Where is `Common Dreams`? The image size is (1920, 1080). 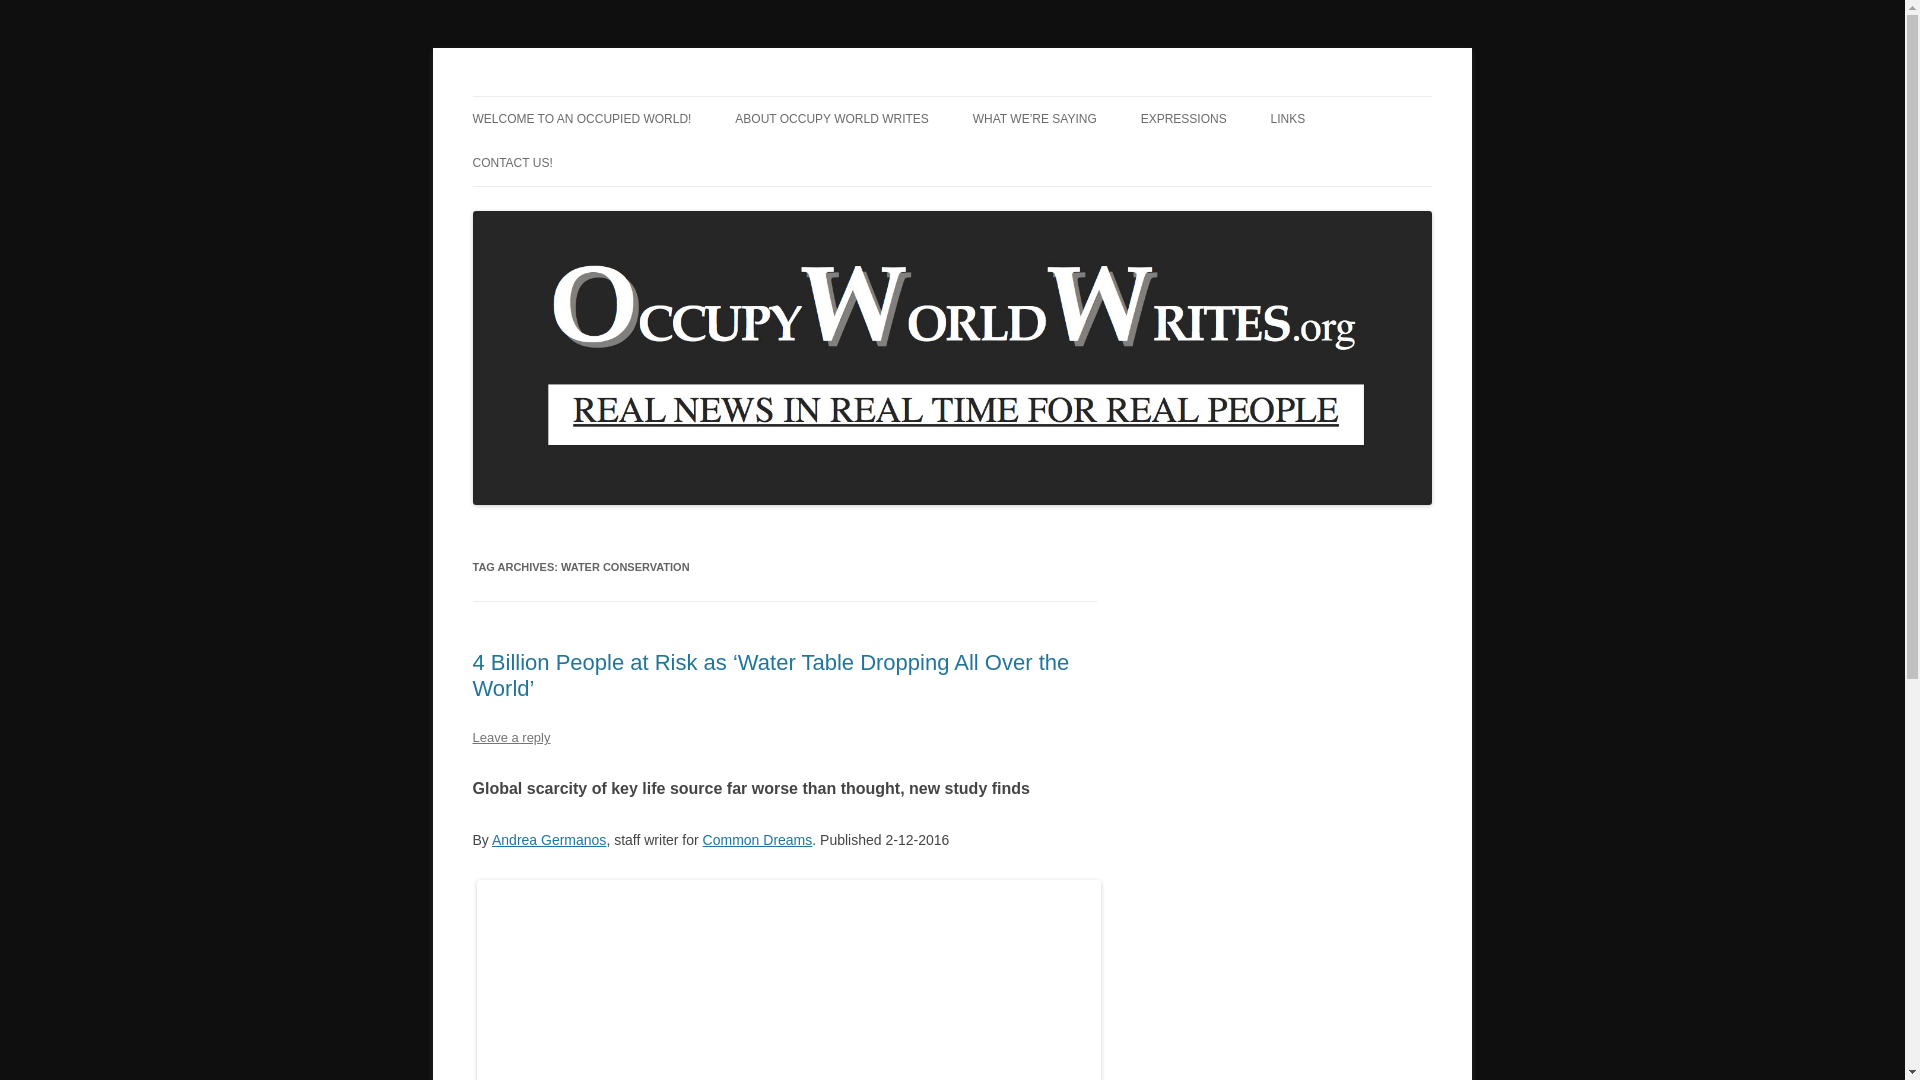
Common Dreams is located at coordinates (757, 839).